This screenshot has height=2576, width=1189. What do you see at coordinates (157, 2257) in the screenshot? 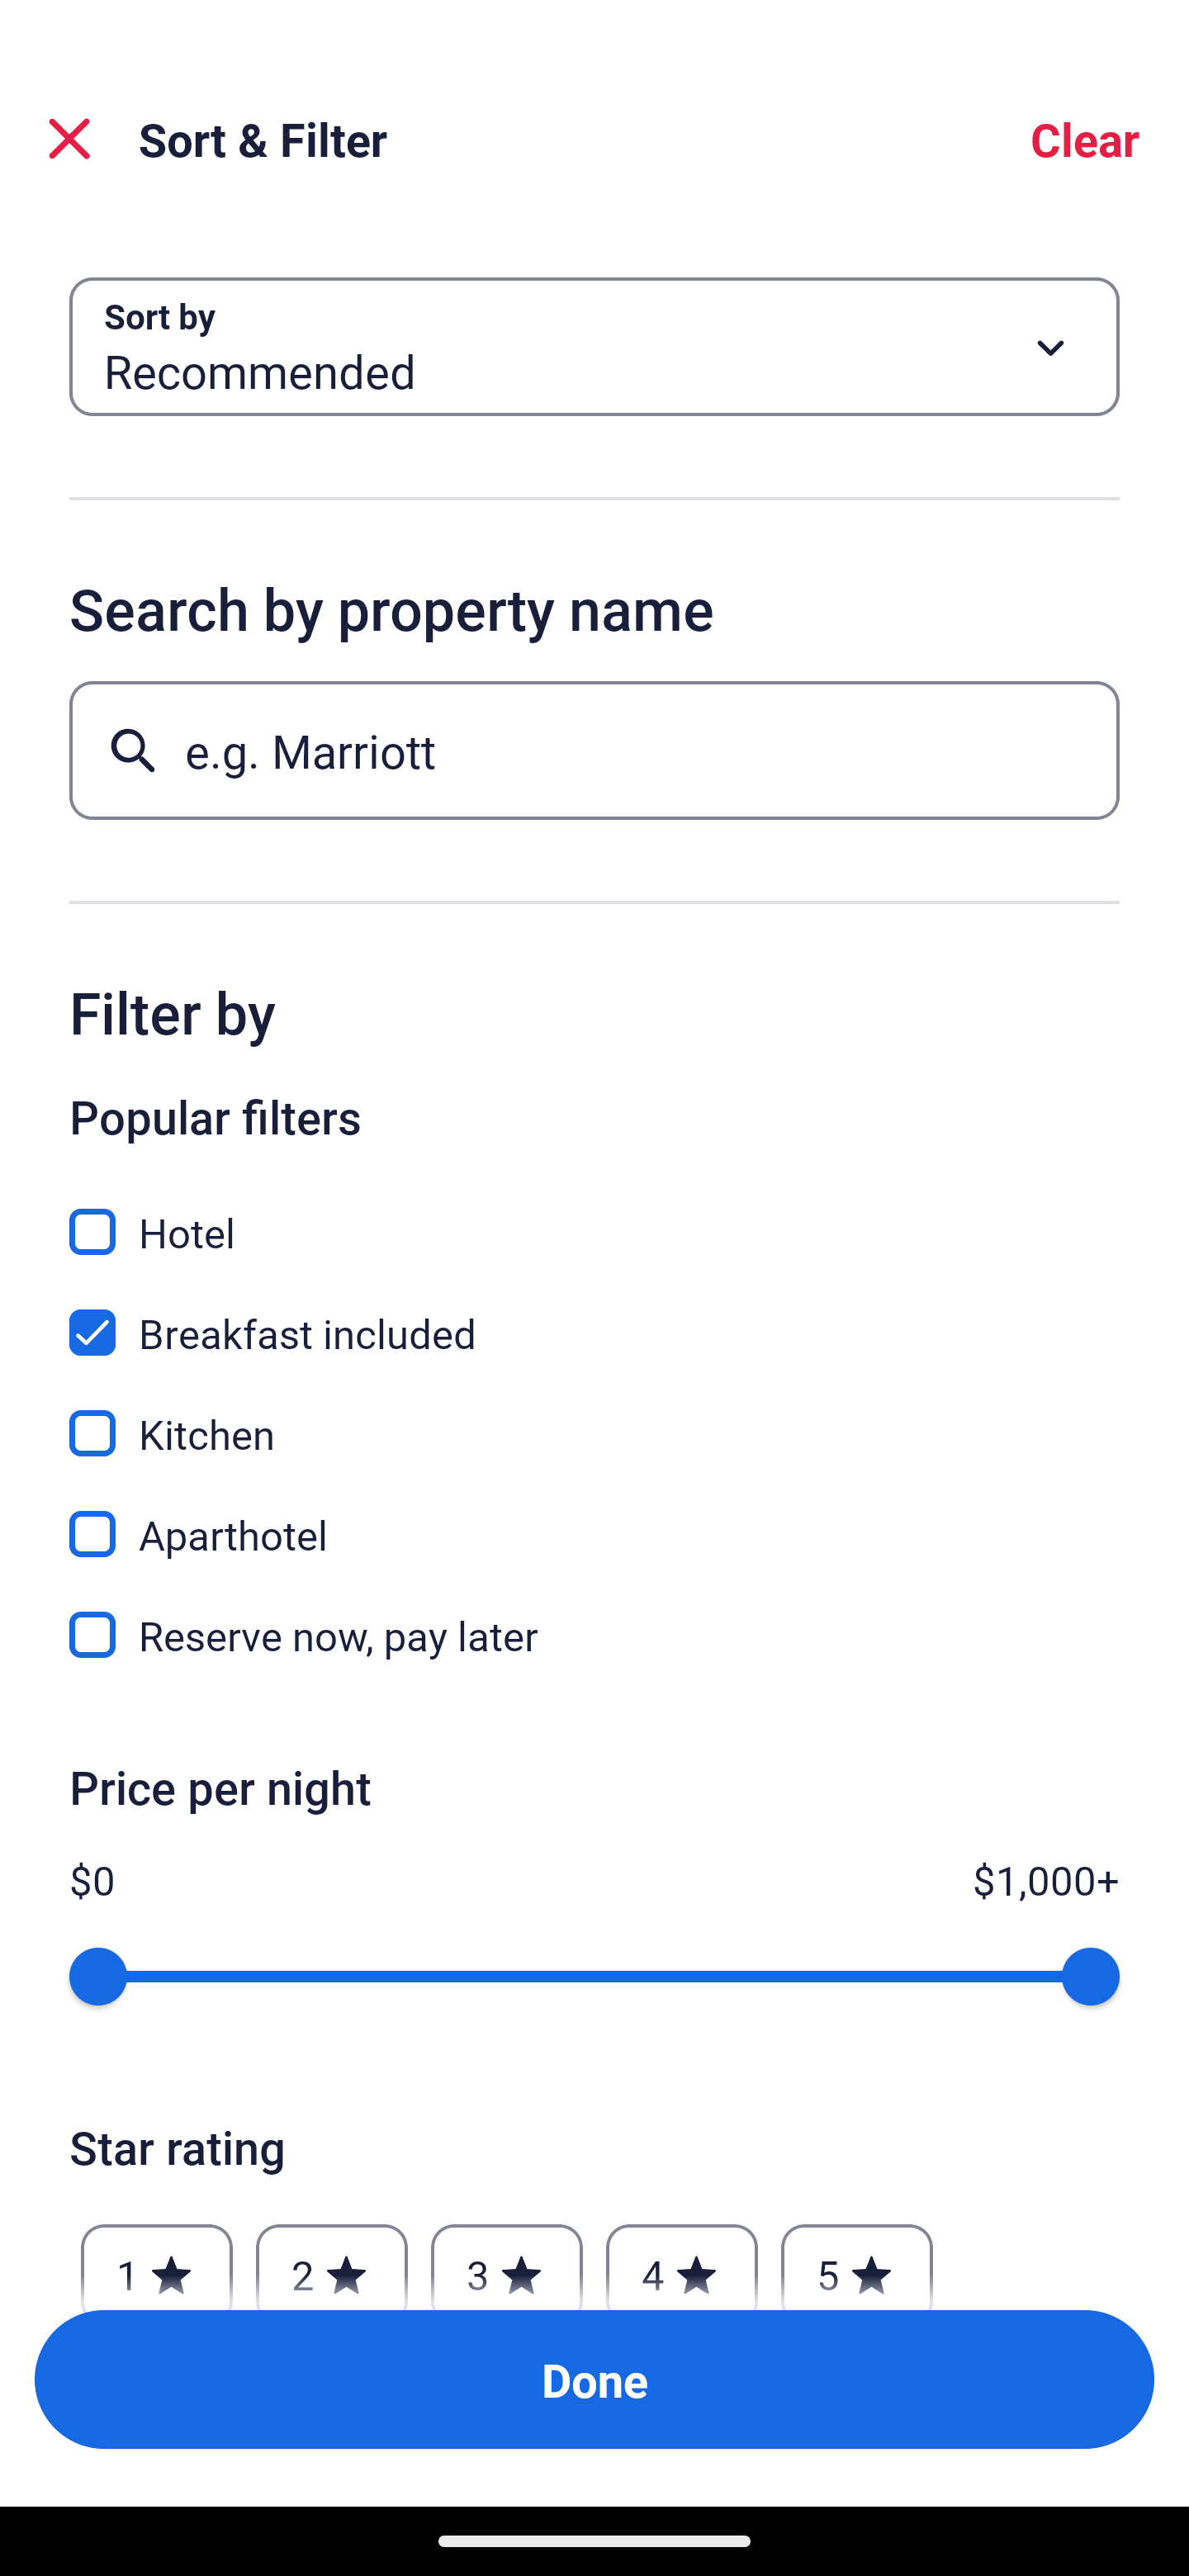
I see `1` at bounding box center [157, 2257].